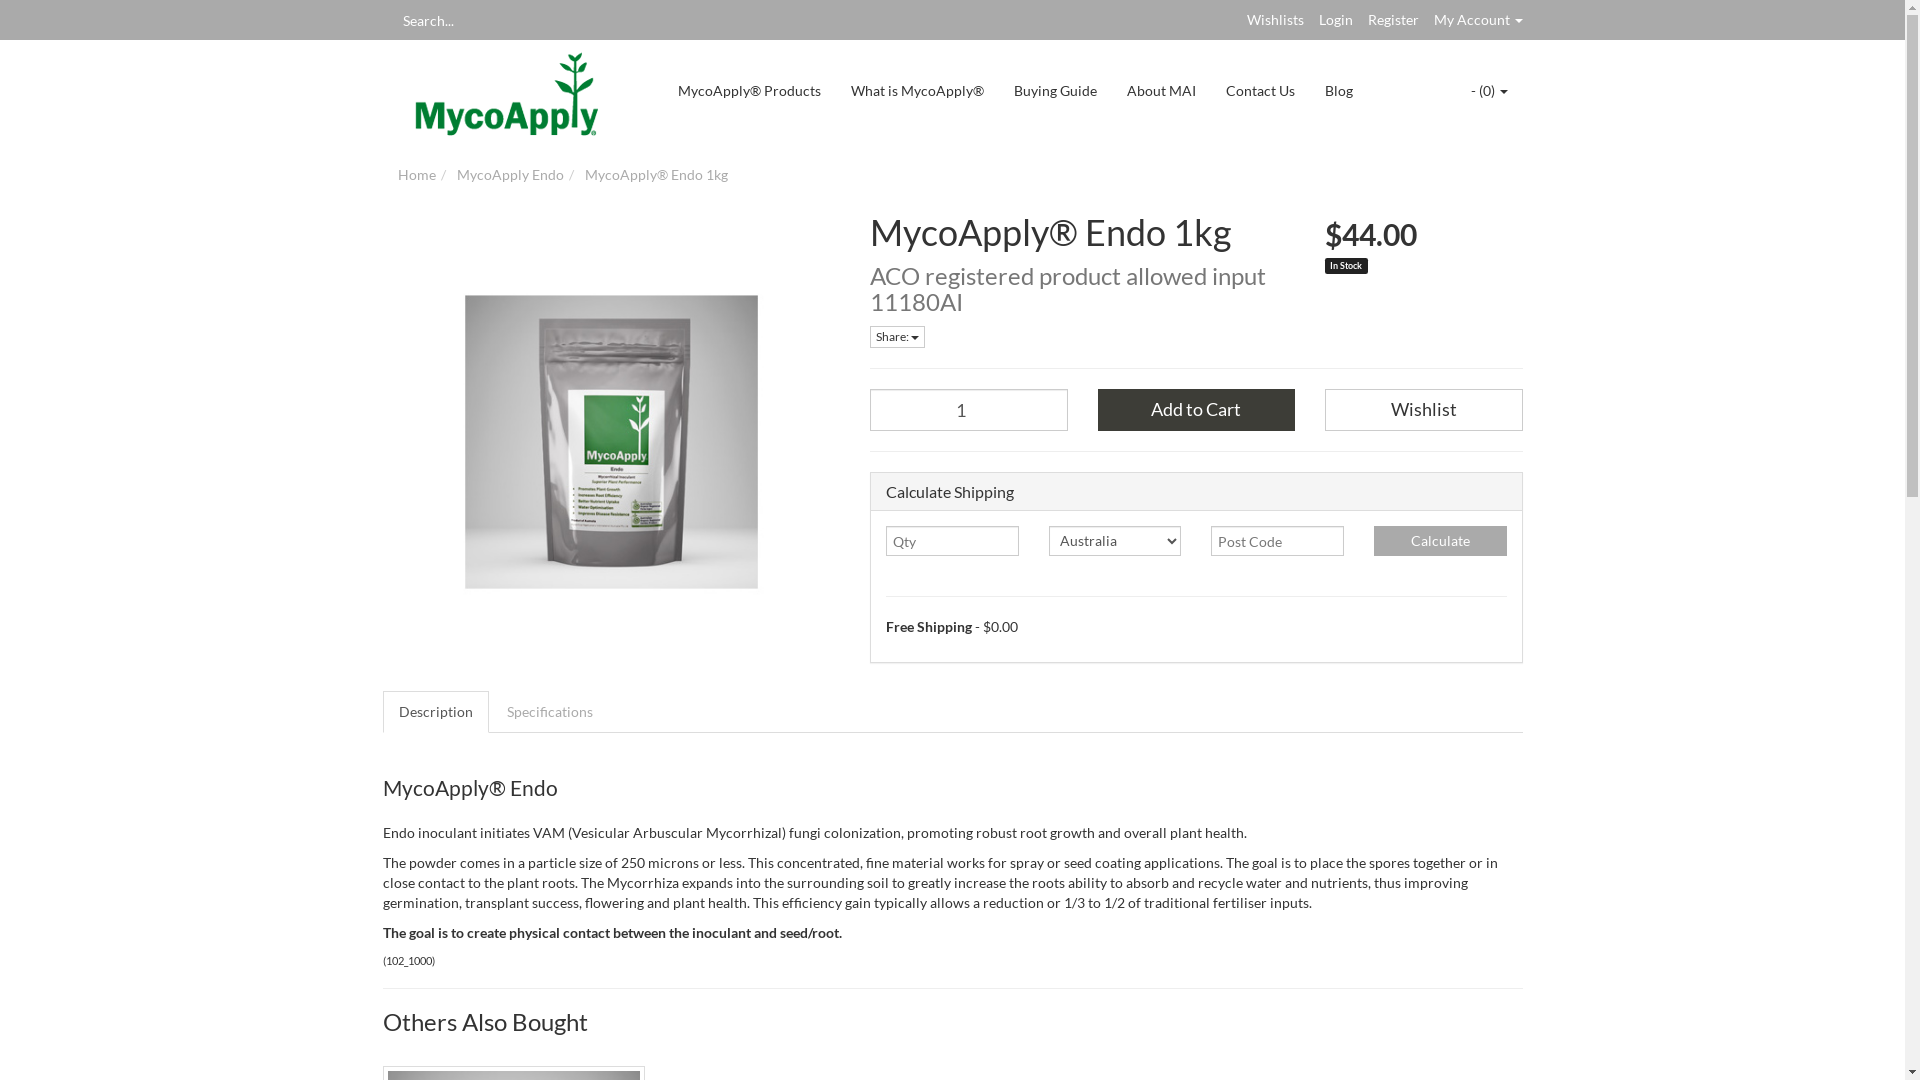  What do you see at coordinates (510, 174) in the screenshot?
I see `MycoApply Endo` at bounding box center [510, 174].